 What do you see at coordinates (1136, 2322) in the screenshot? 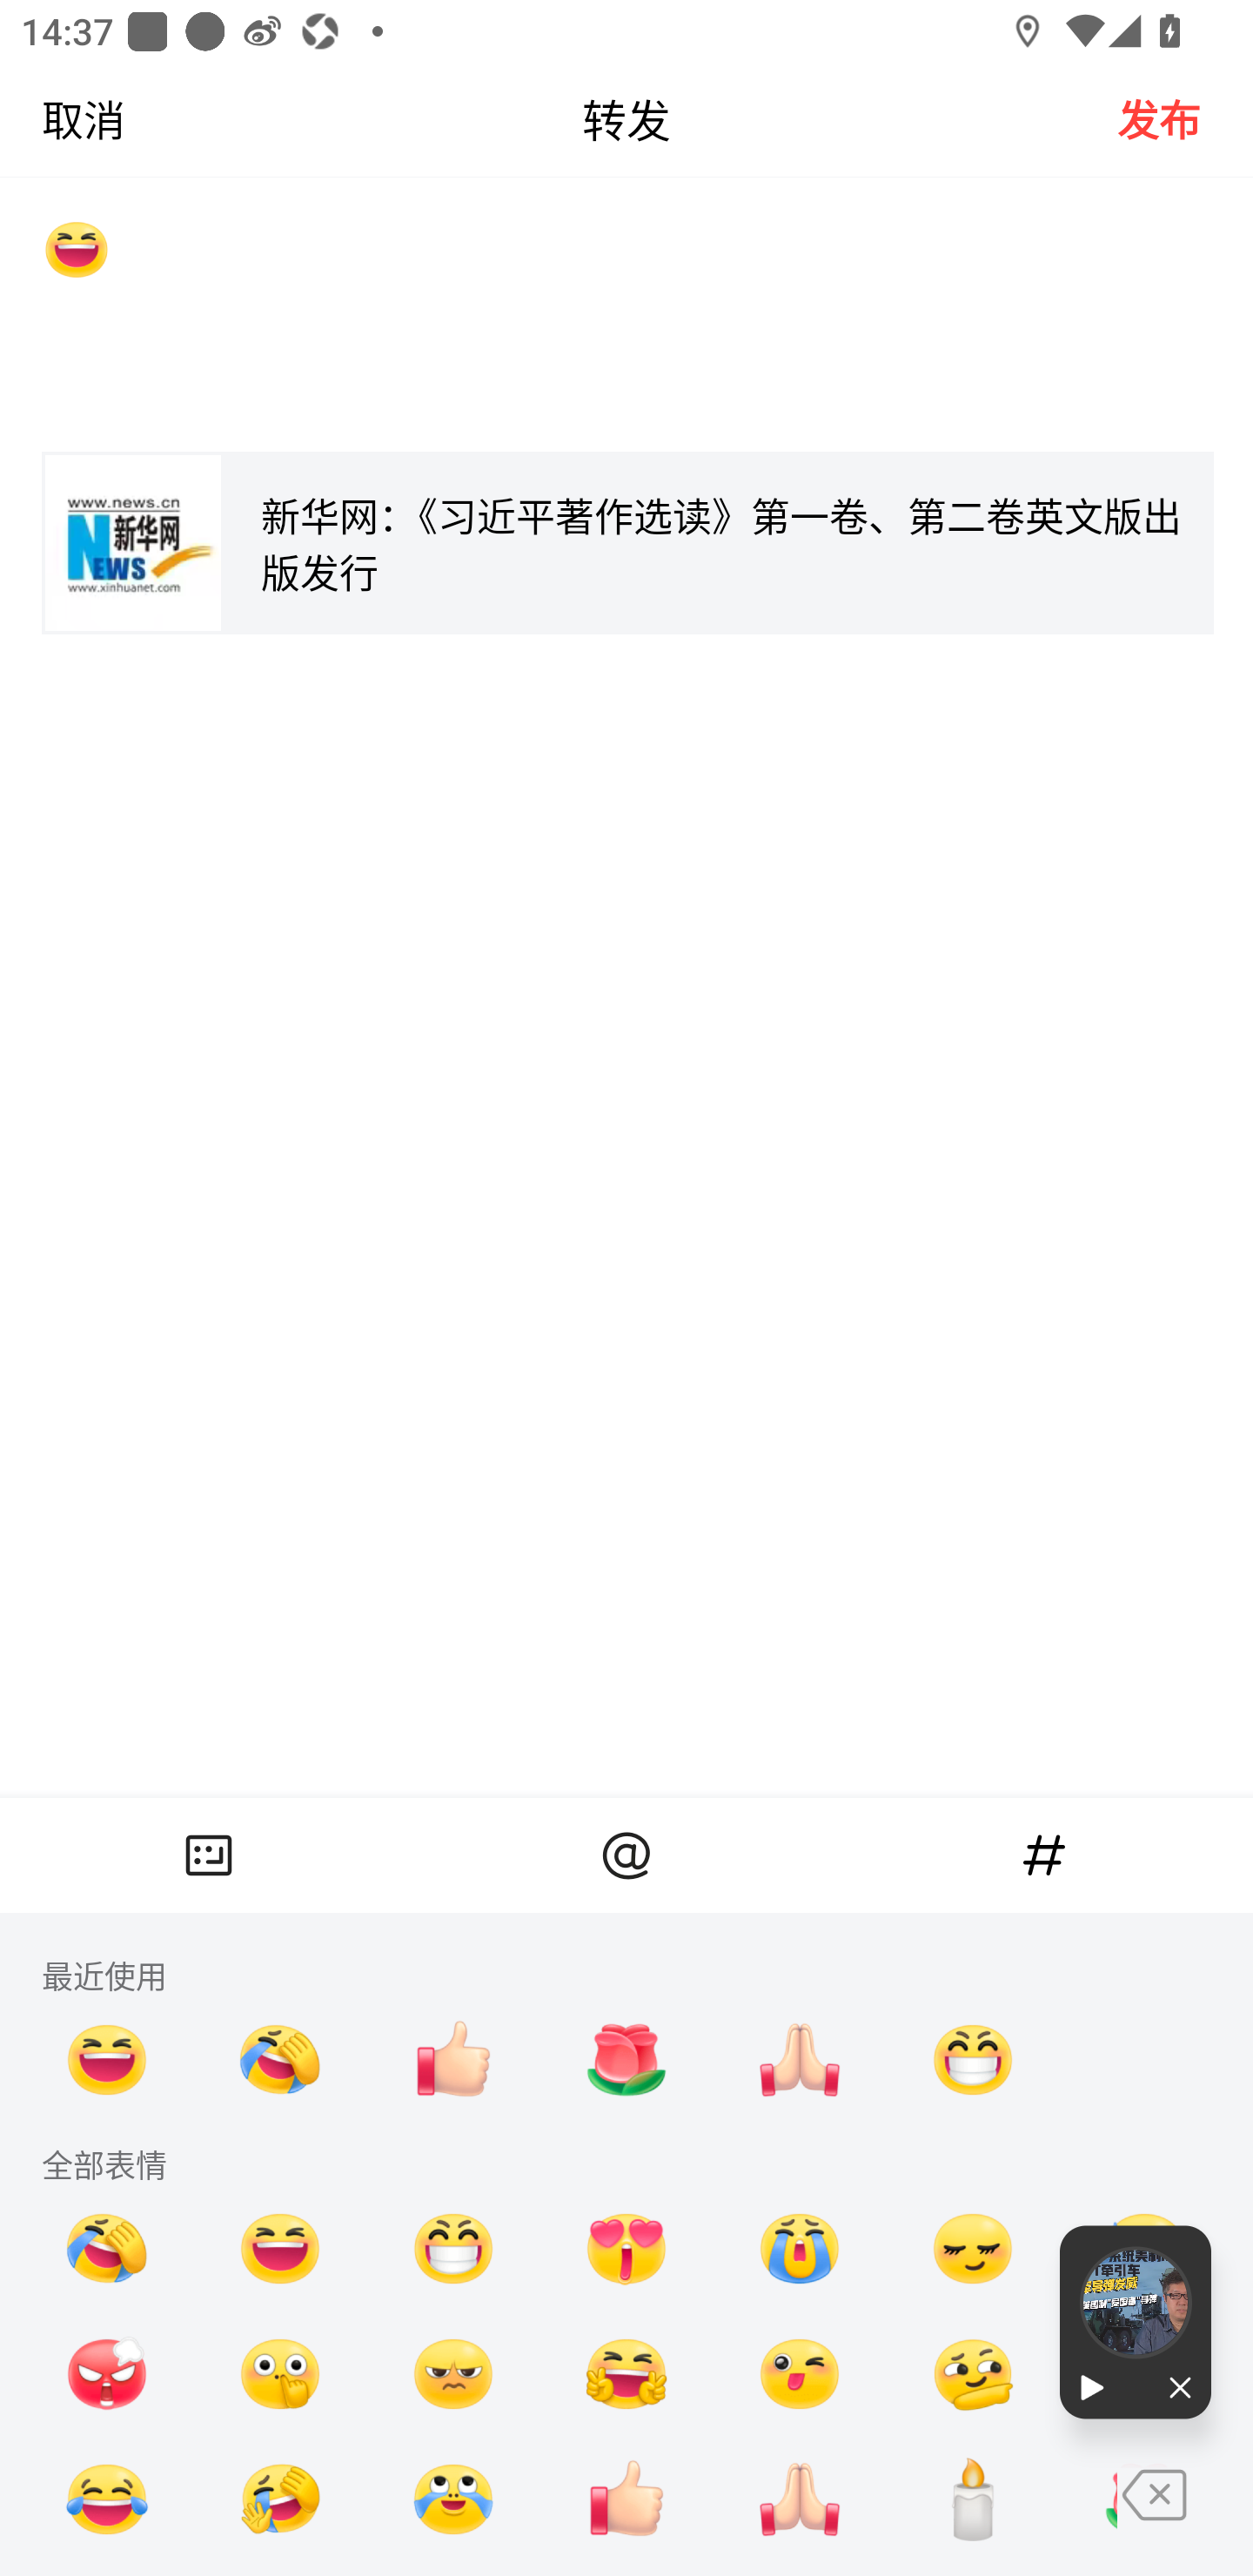
I see `当前进度 0% 播放 关闭` at bounding box center [1136, 2322].